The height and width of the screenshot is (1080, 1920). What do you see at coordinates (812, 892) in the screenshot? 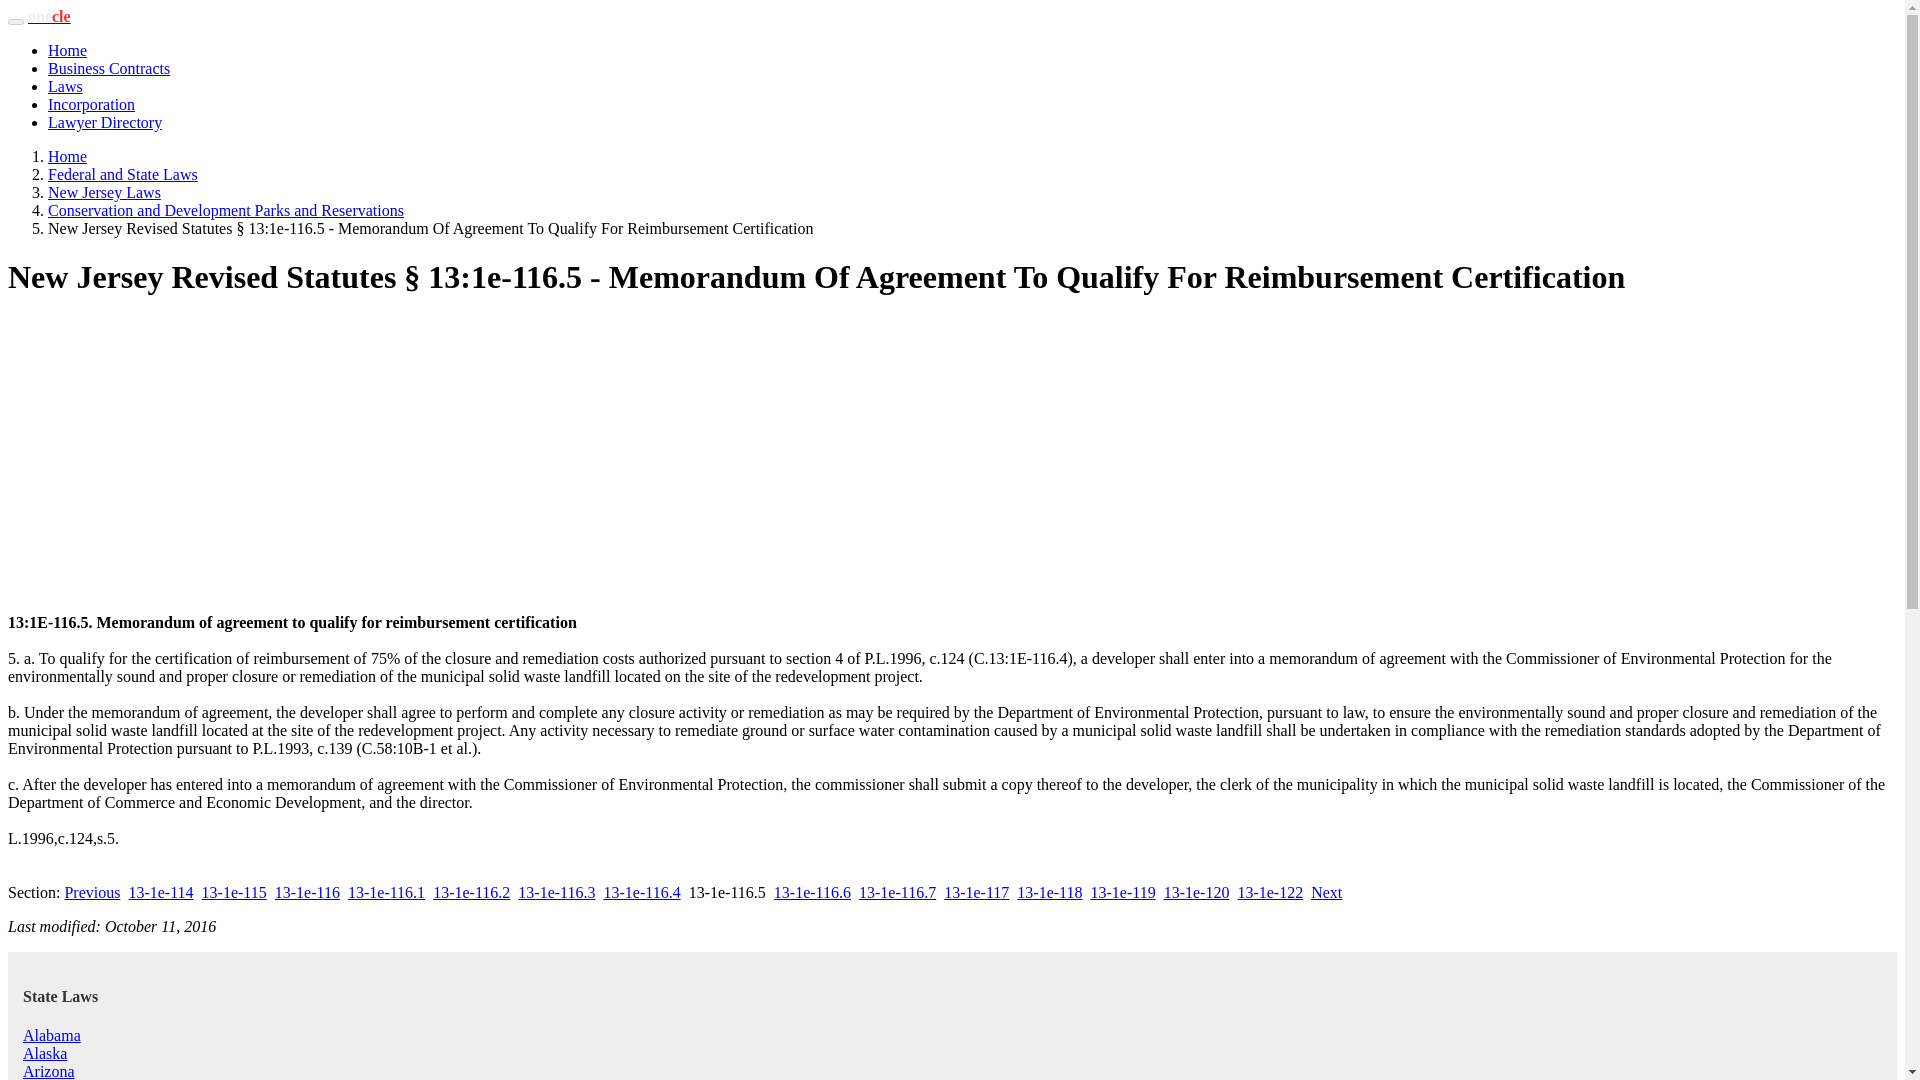
I see `13-1e-116.6` at bounding box center [812, 892].